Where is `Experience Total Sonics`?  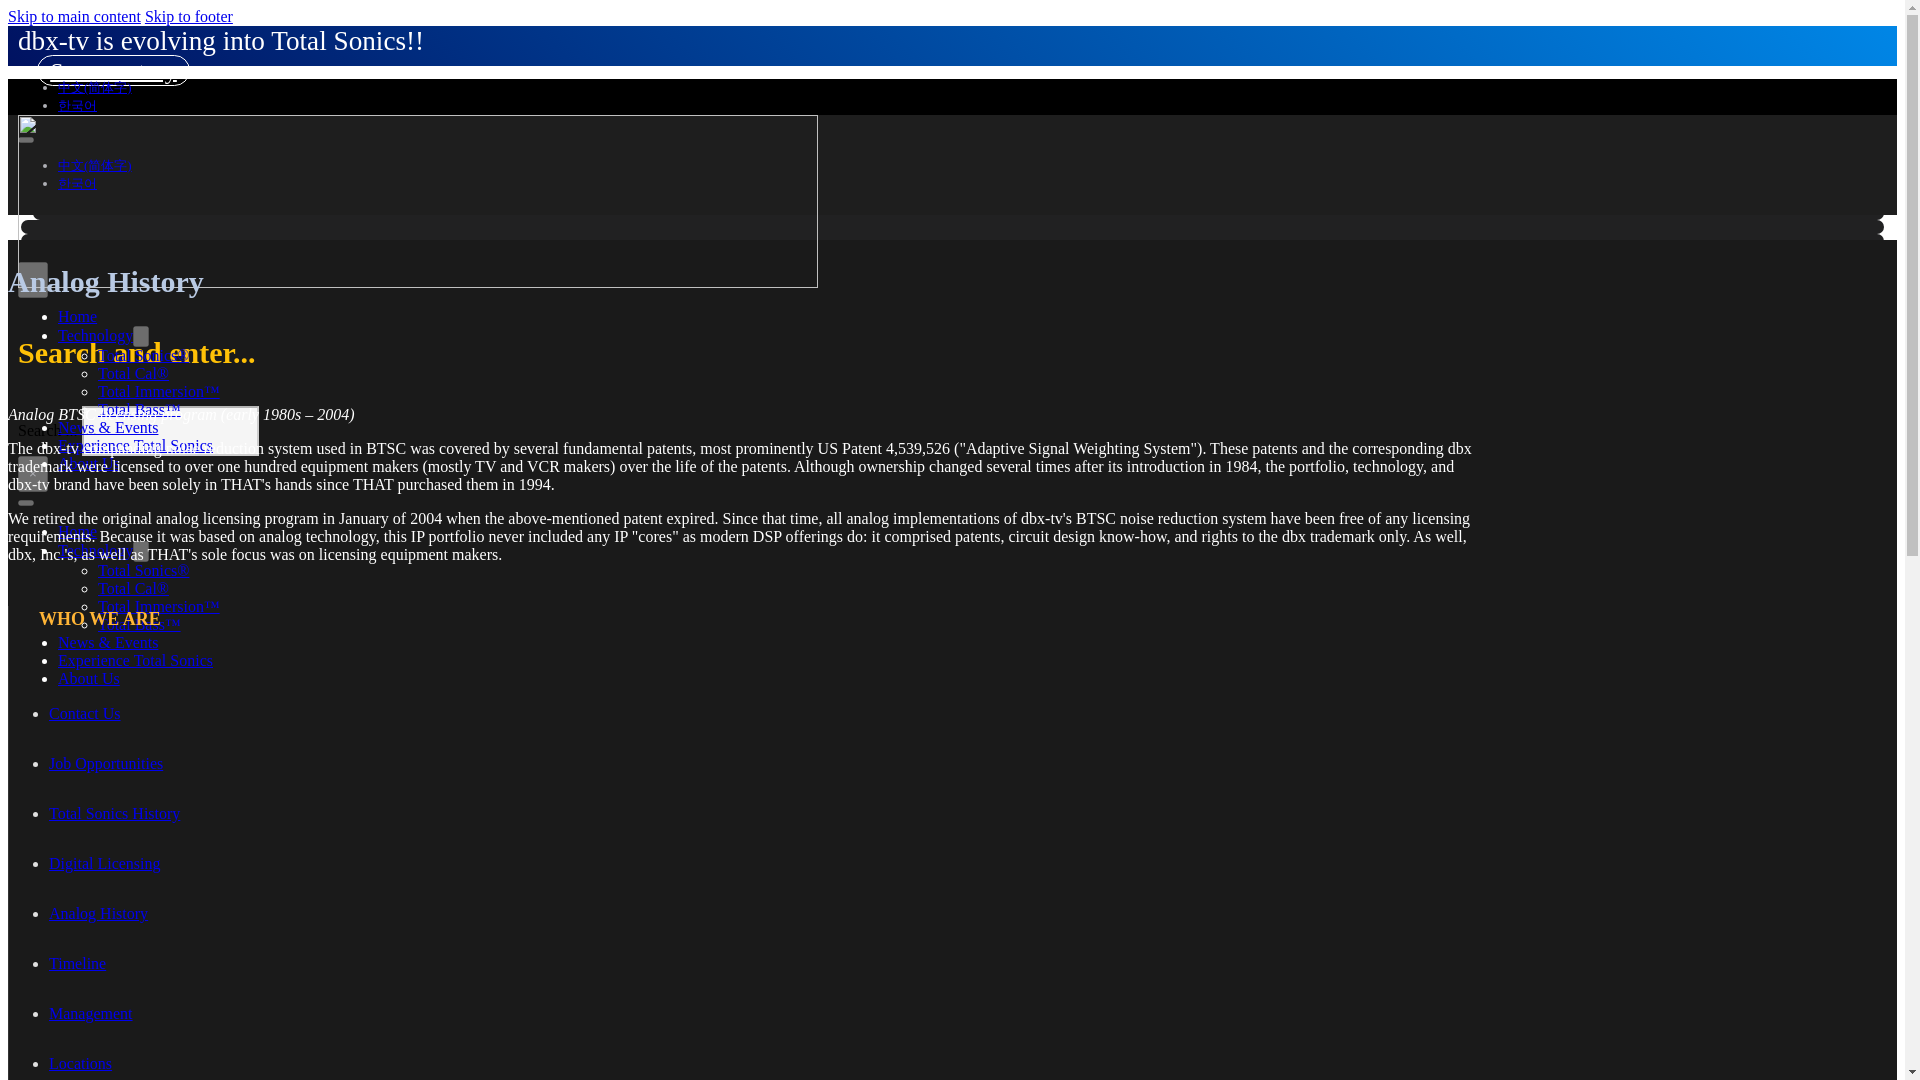 Experience Total Sonics is located at coordinates (135, 660).